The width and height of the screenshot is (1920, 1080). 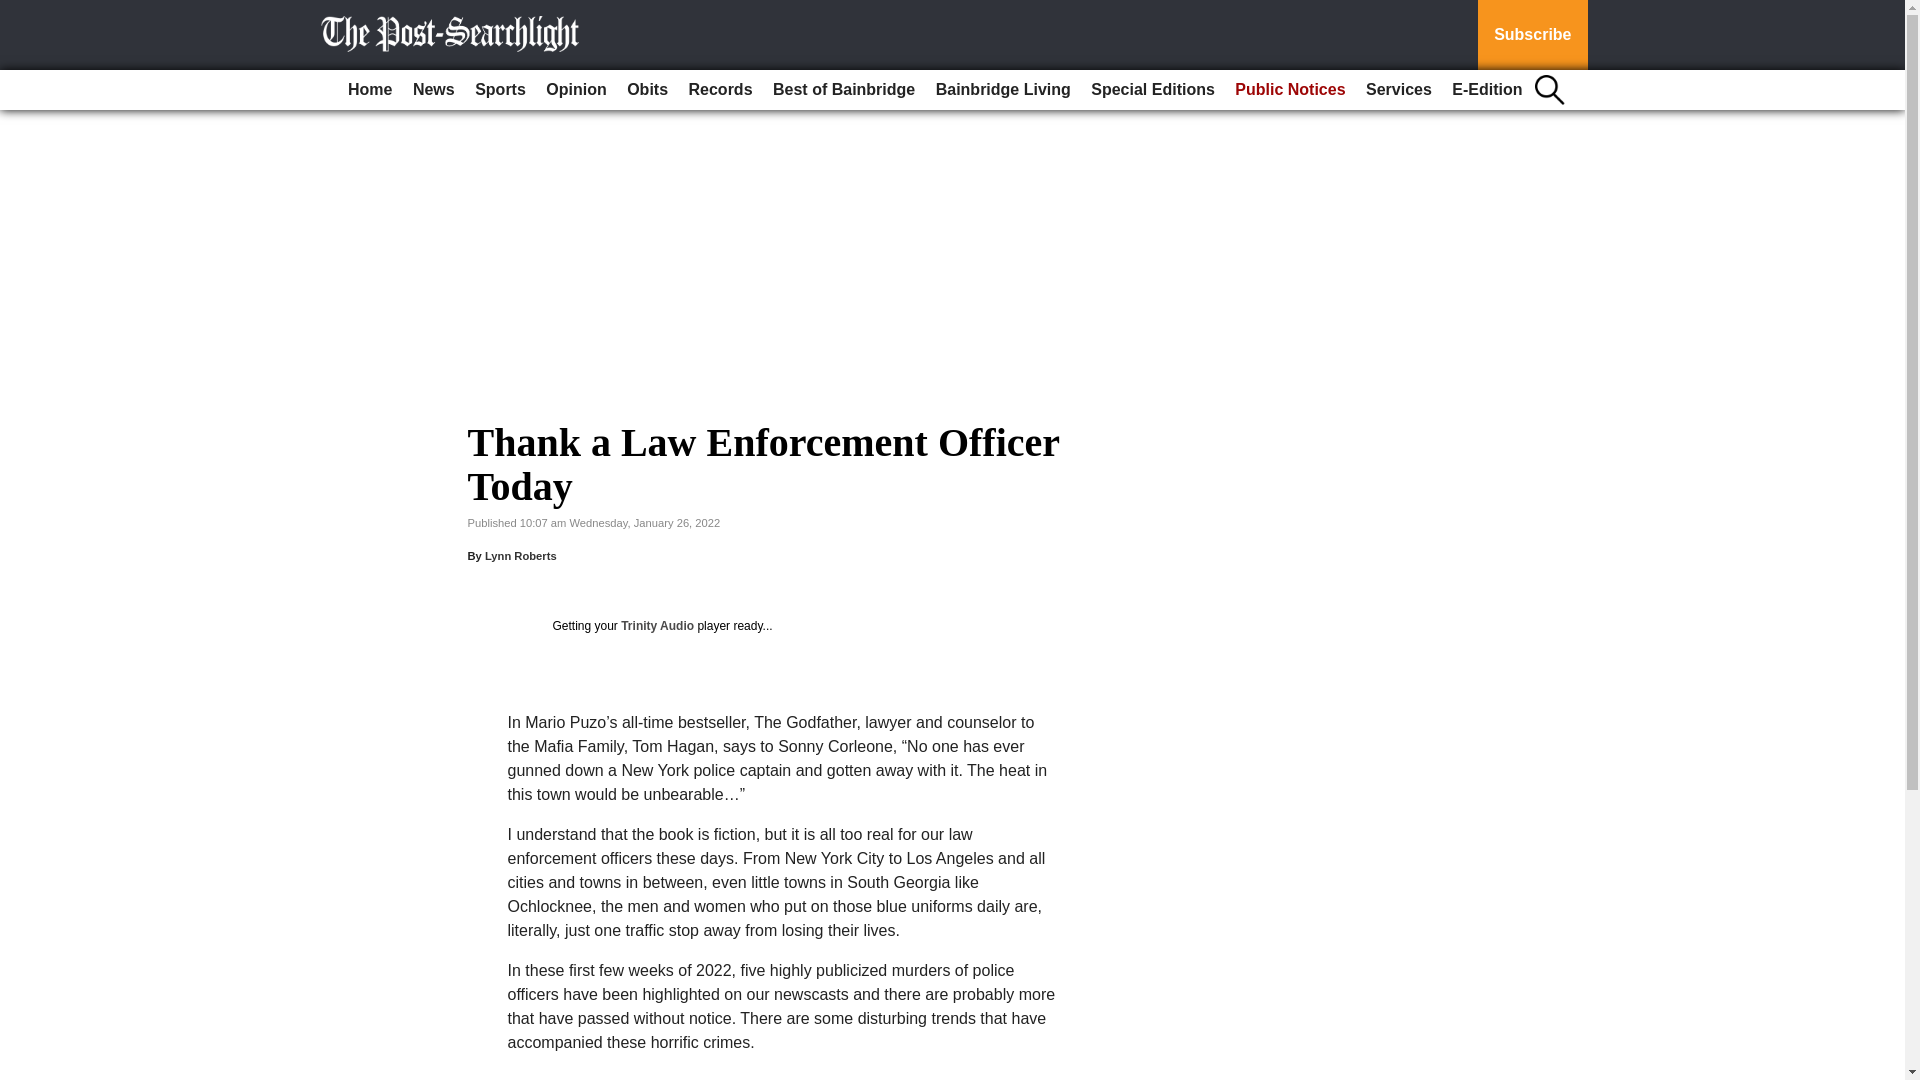 What do you see at coordinates (646, 90) in the screenshot?
I see `Obits` at bounding box center [646, 90].